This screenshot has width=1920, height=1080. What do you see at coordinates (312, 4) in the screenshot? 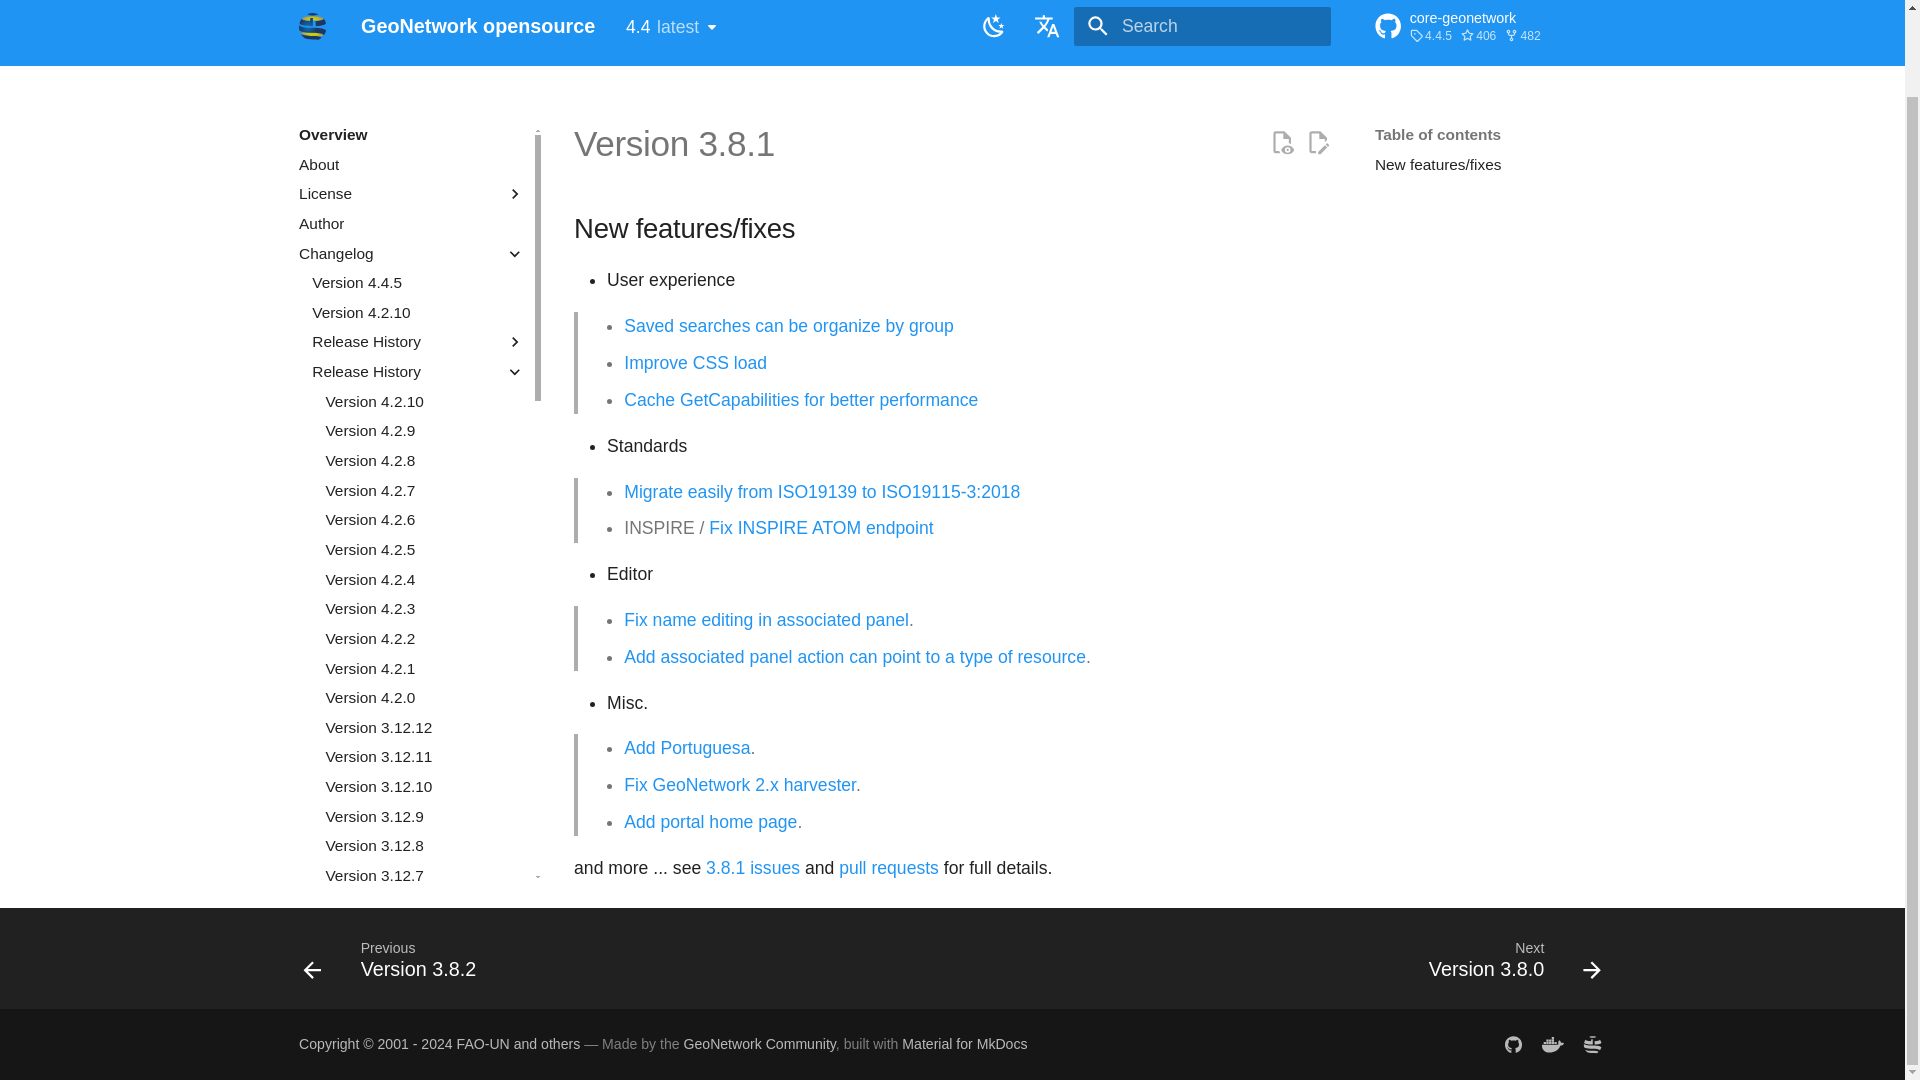
I see `Overview` at bounding box center [312, 4].